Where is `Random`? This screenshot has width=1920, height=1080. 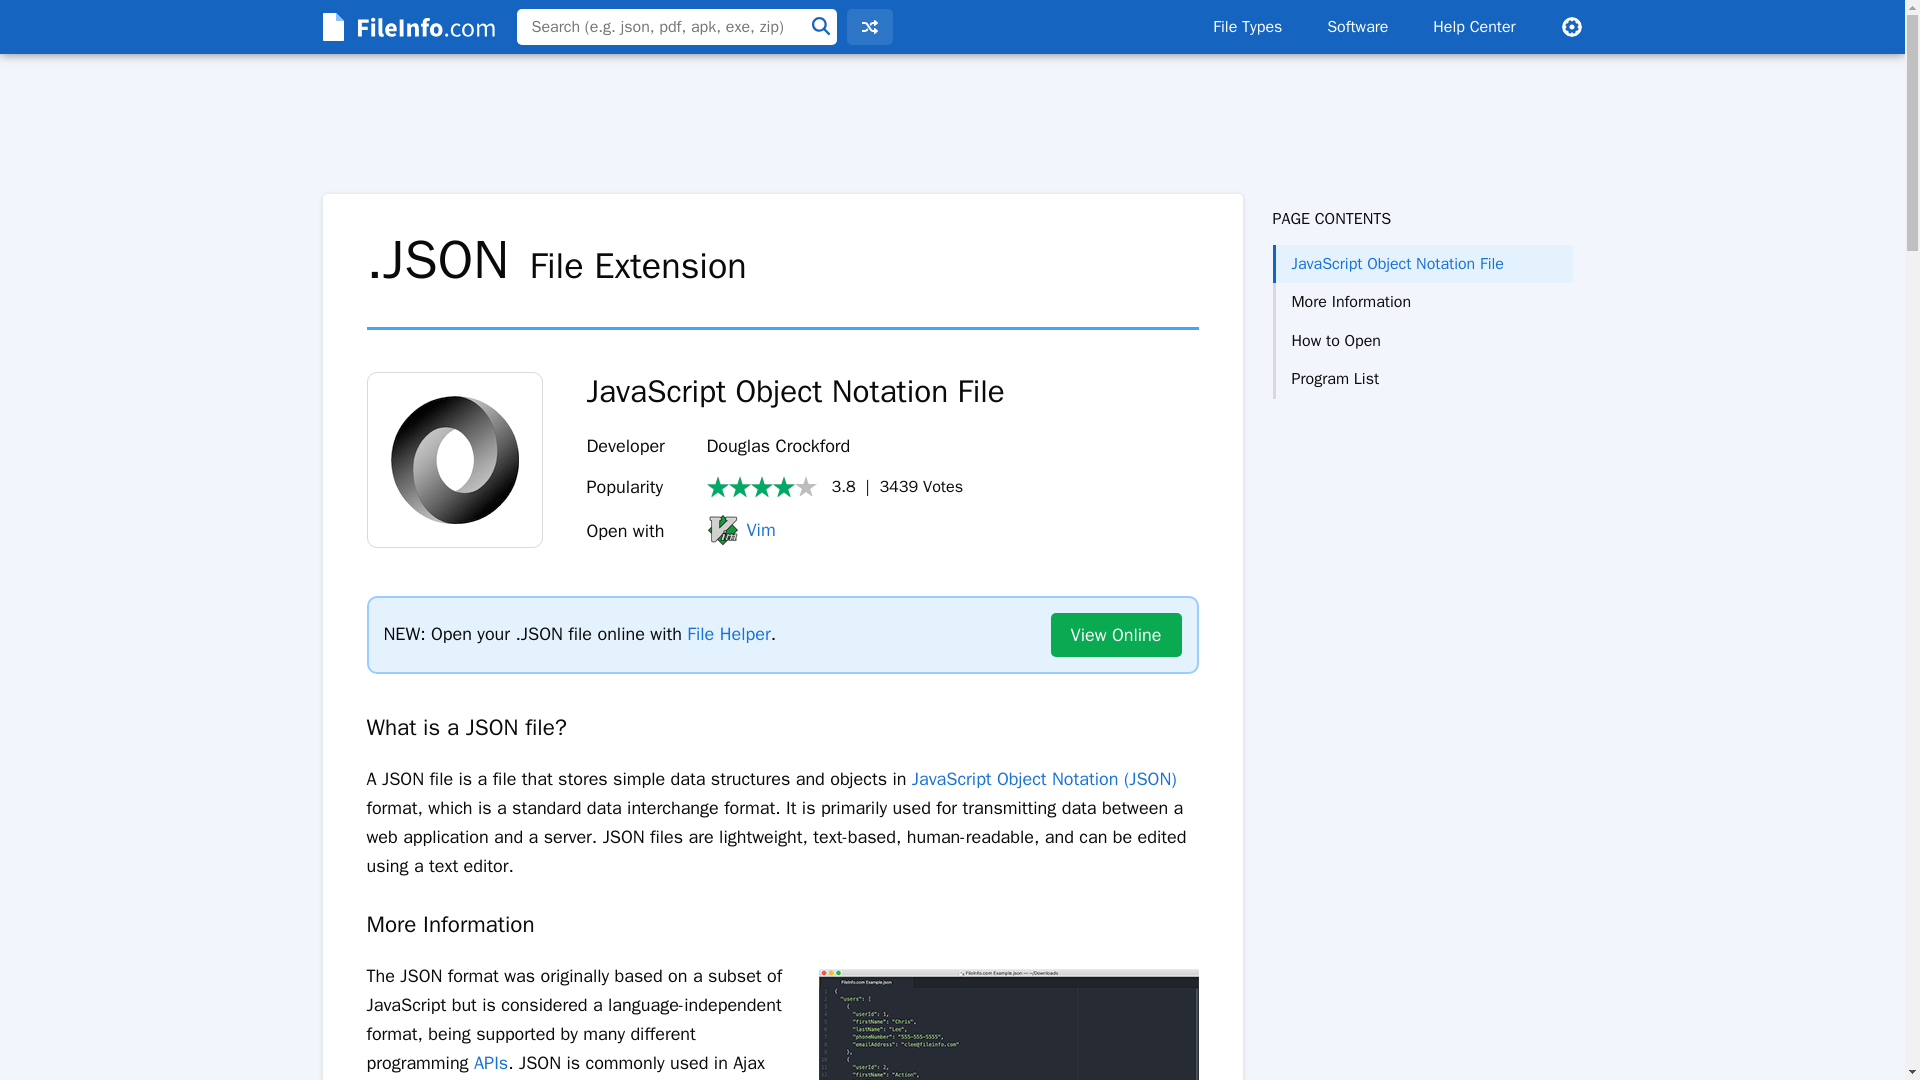
Random is located at coordinates (869, 26).